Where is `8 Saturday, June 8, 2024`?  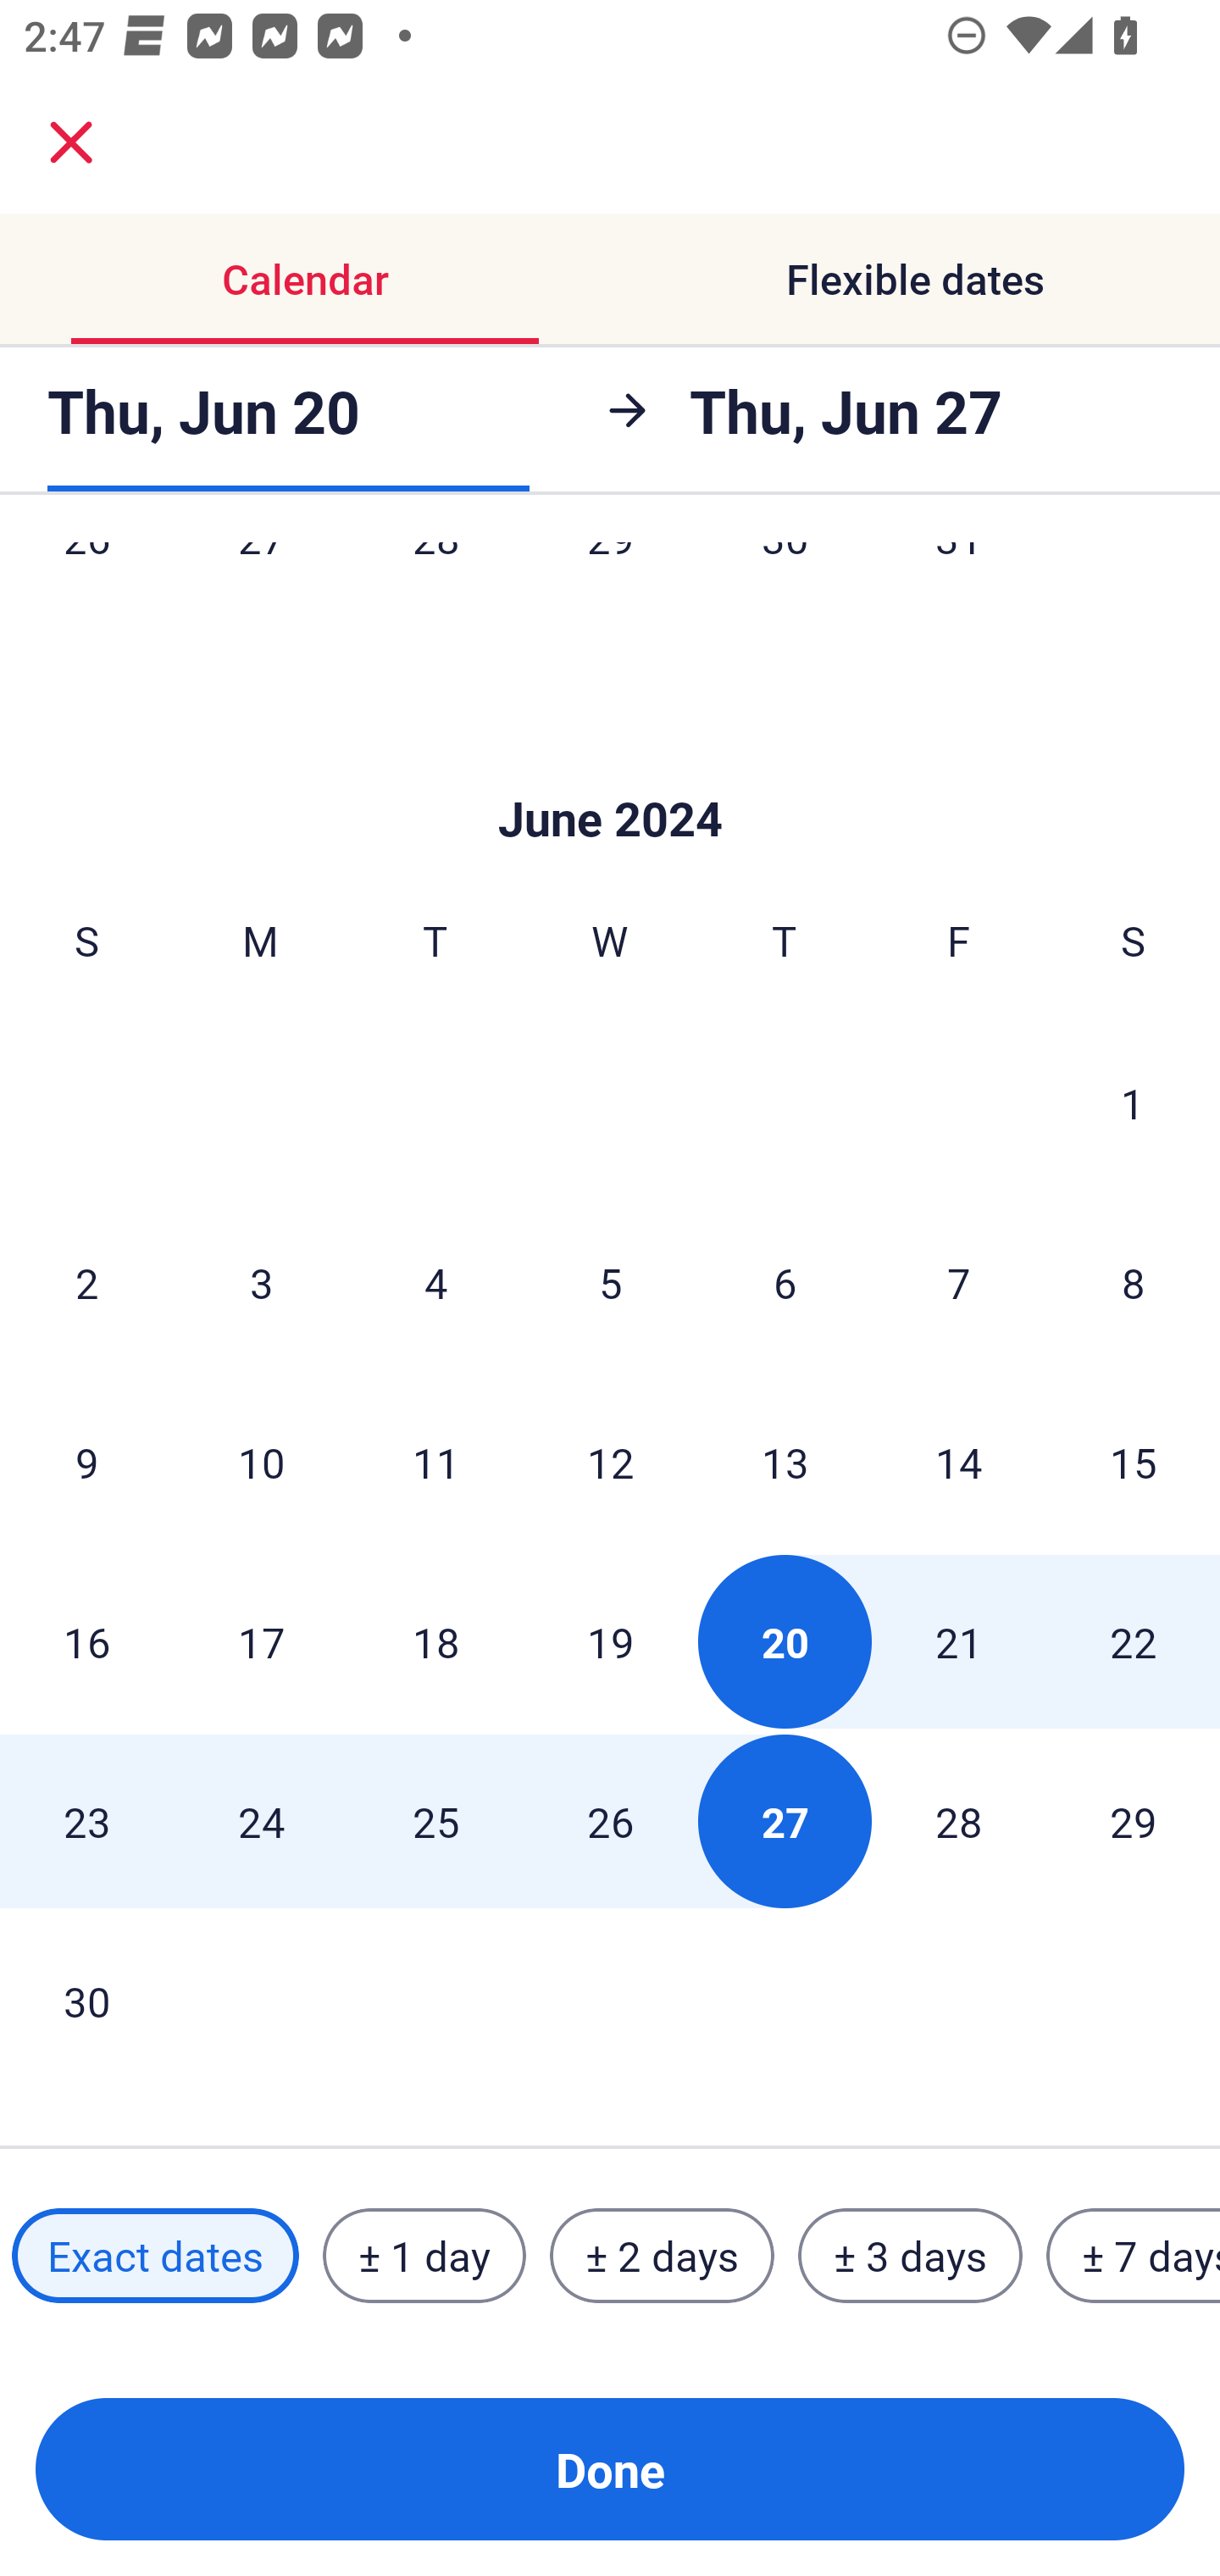 8 Saturday, June 8, 2024 is located at coordinates (1134, 1283).